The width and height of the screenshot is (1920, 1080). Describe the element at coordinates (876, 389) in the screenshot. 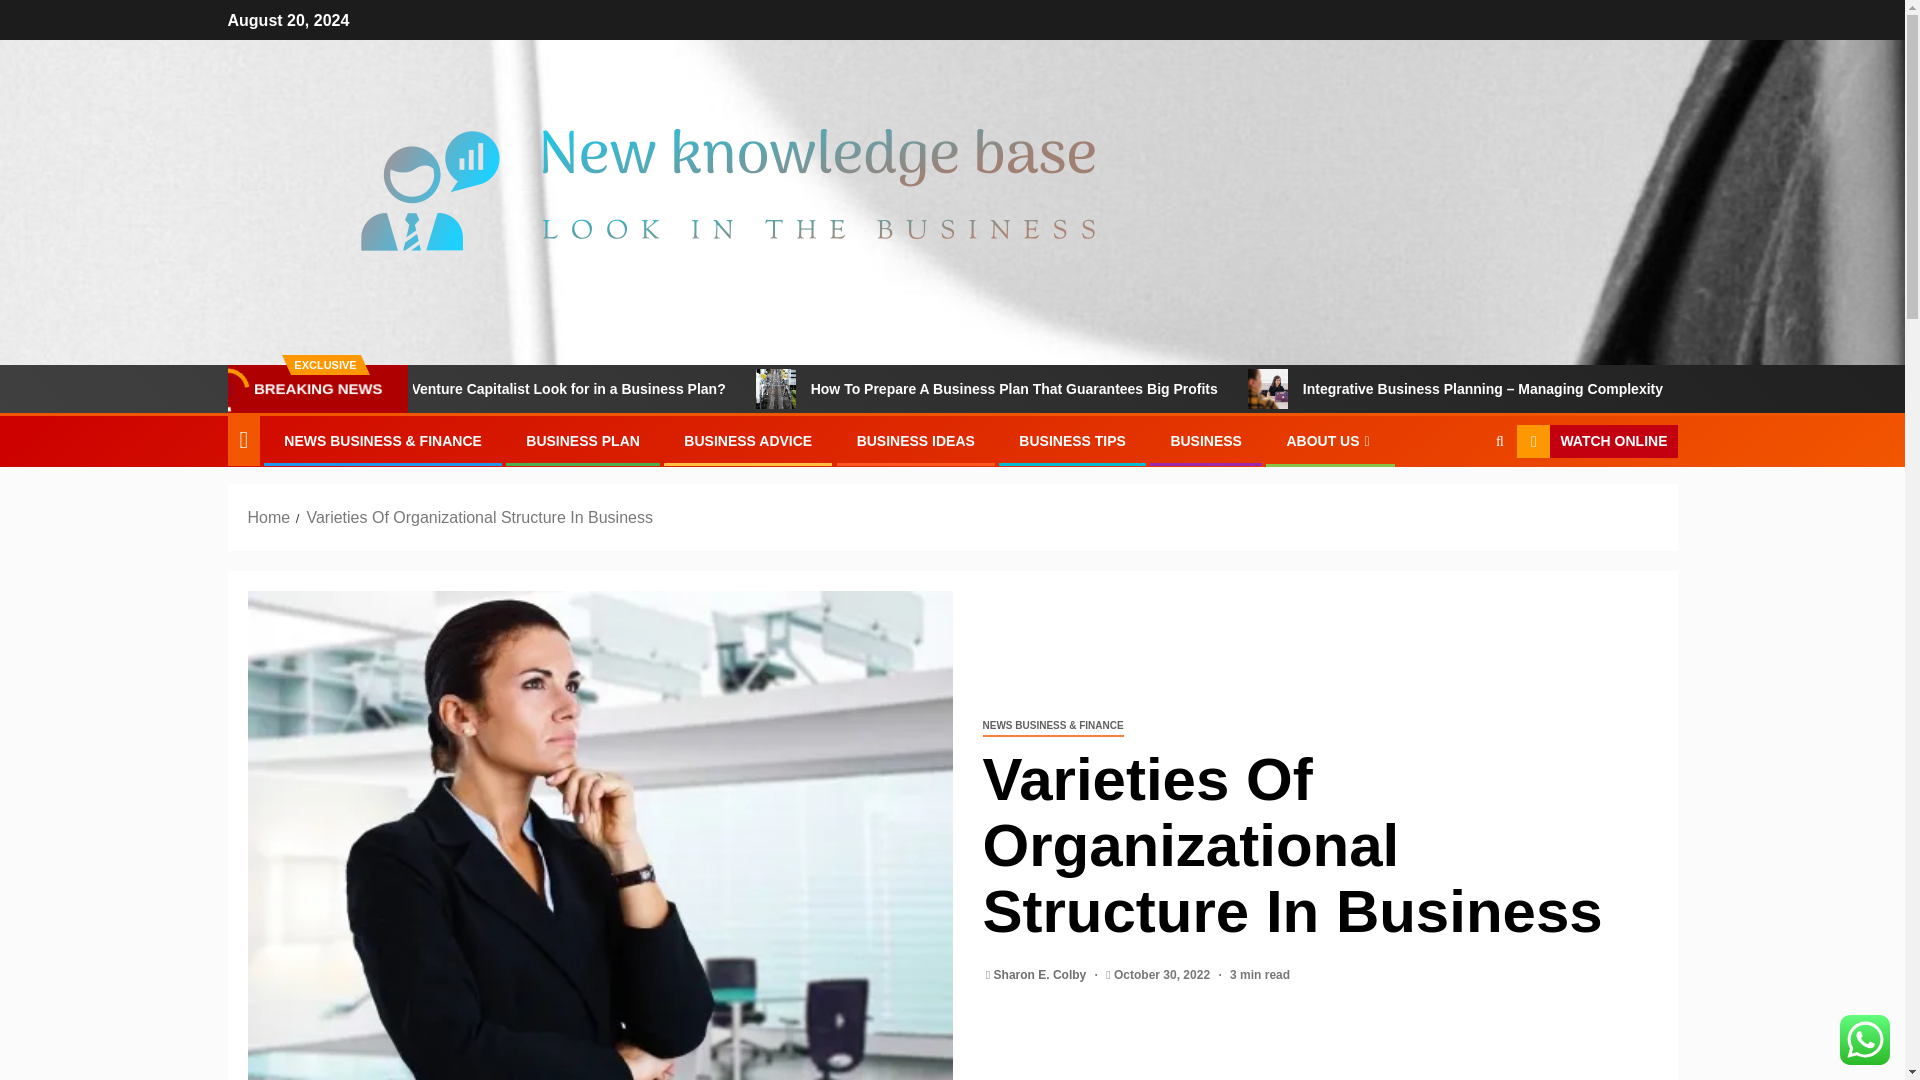

I see `How To Prepare A Business Plan That Guarantees Big Profits` at that location.